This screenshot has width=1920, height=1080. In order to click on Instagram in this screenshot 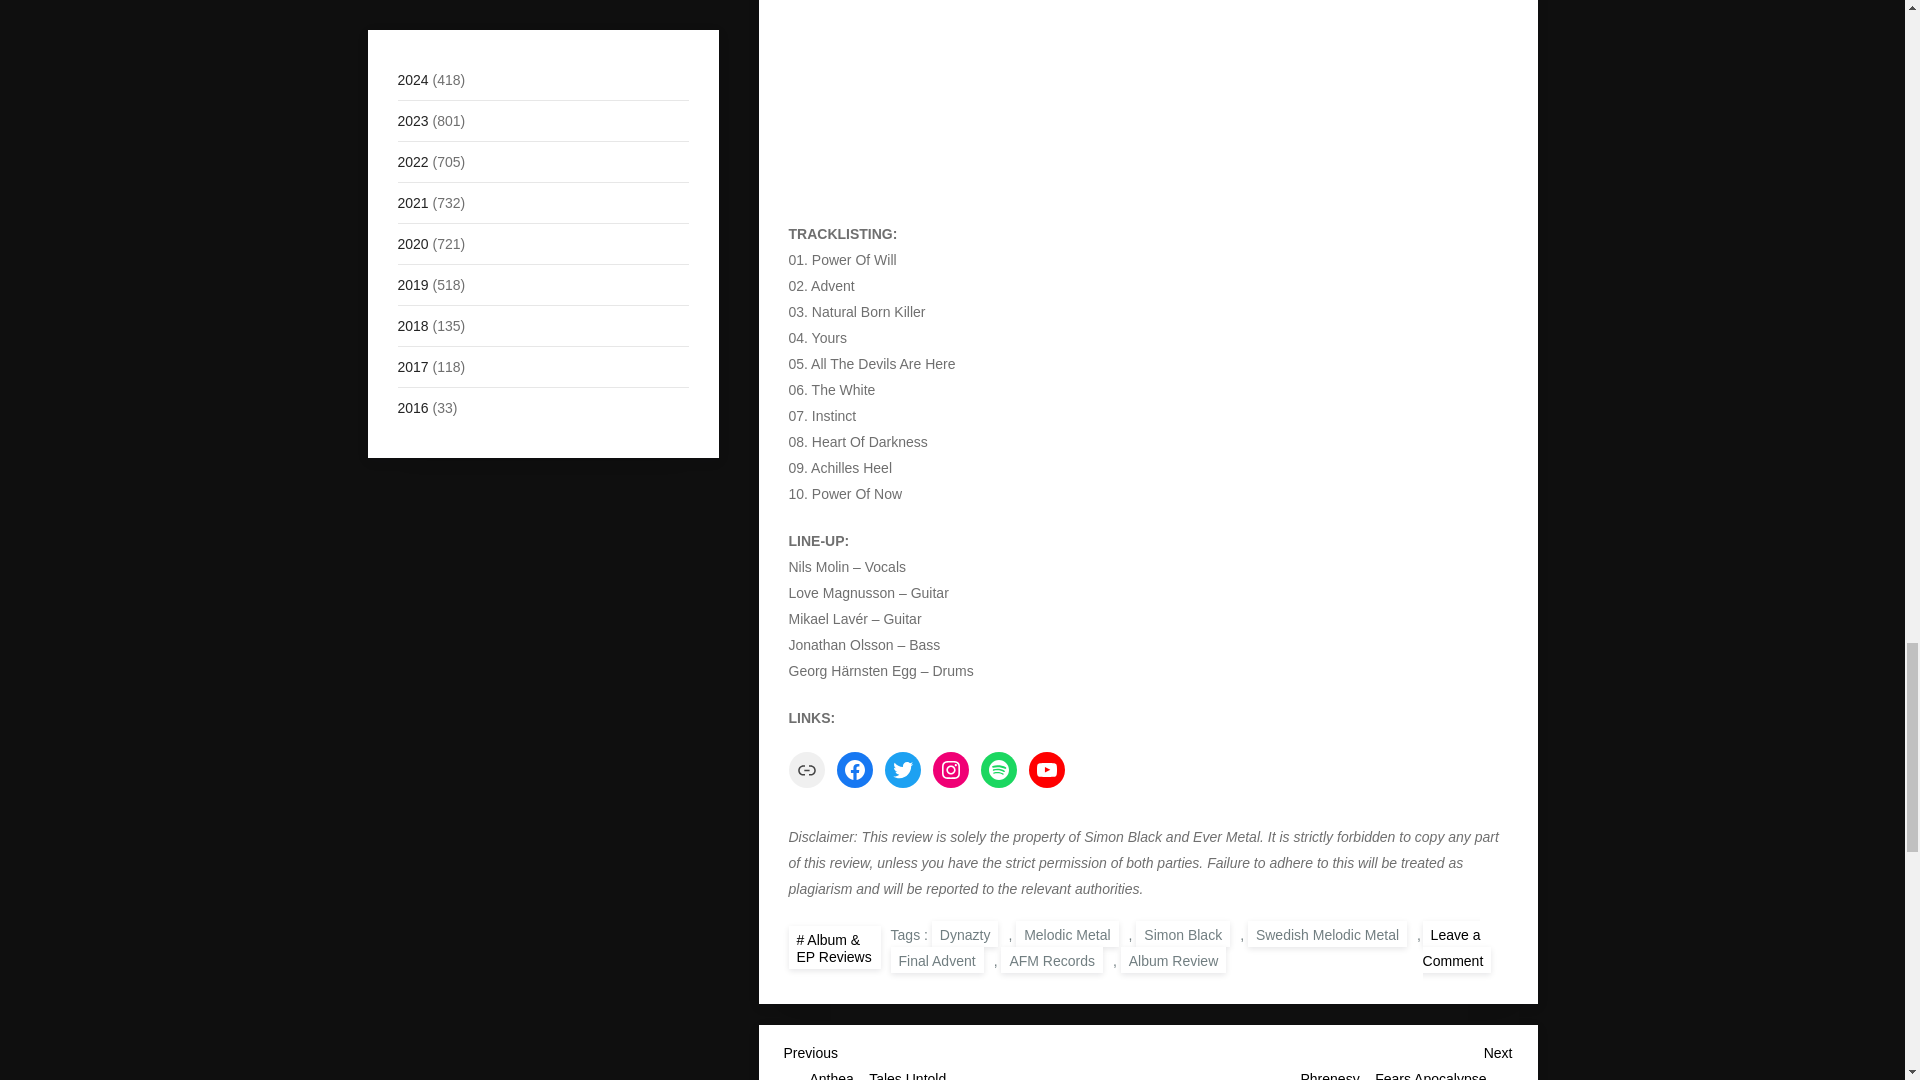, I will do `click(949, 770)`.